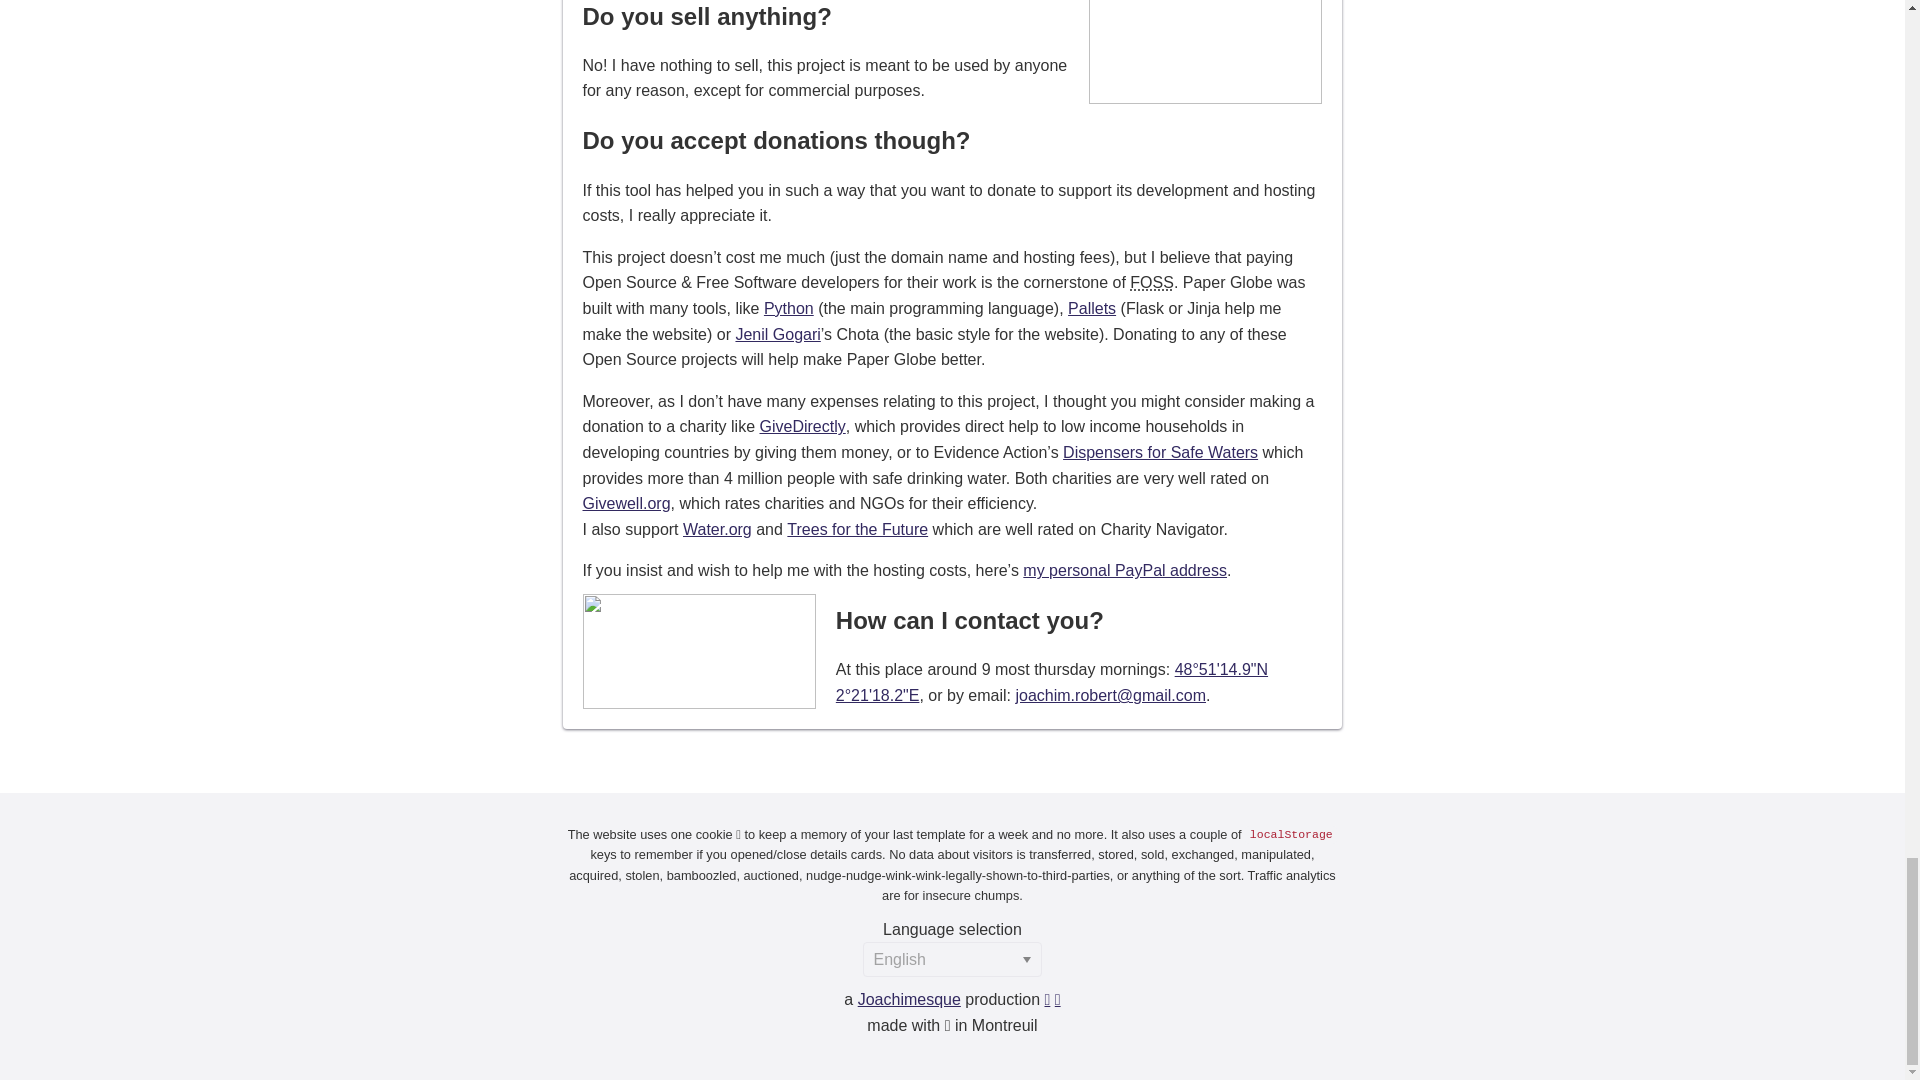 This screenshot has height=1080, width=1920. Describe the element at coordinates (803, 426) in the screenshot. I see `GiveDirectly` at that location.